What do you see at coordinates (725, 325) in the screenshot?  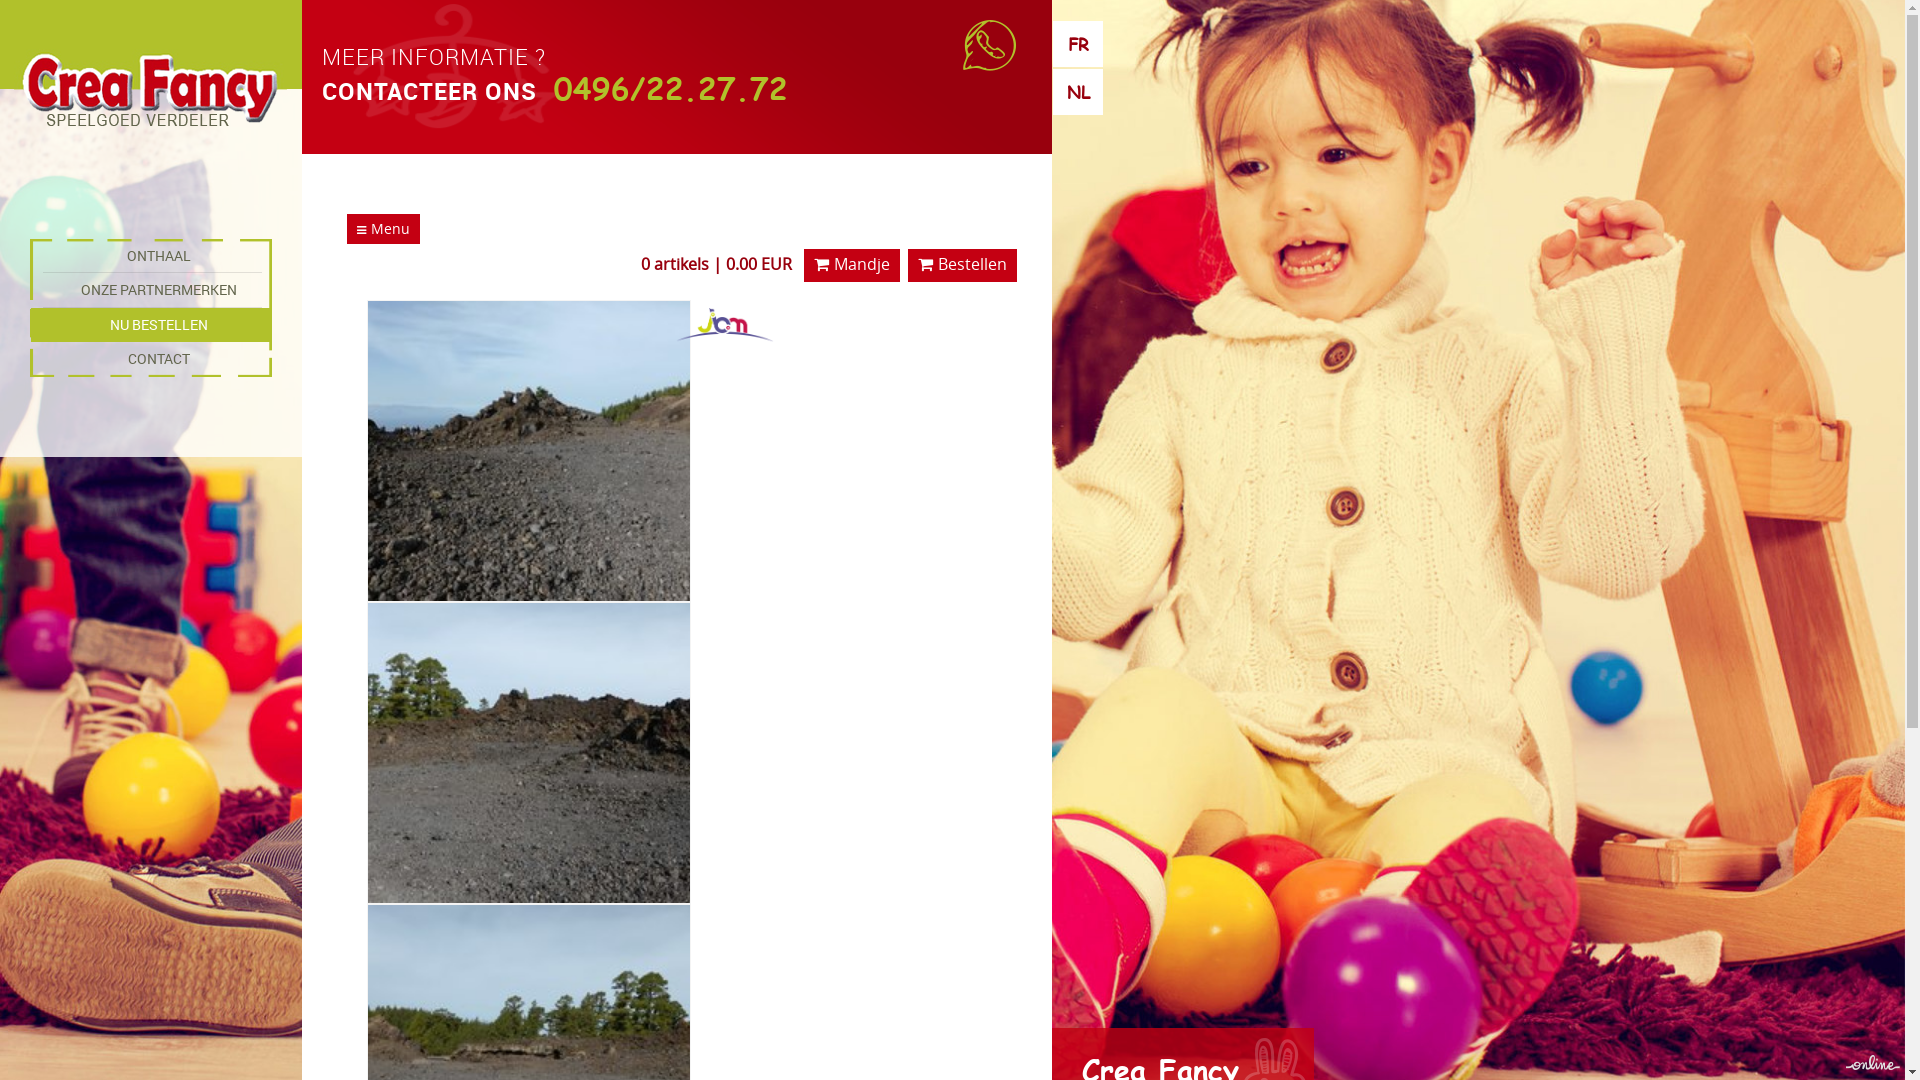 I see `JBM` at bounding box center [725, 325].